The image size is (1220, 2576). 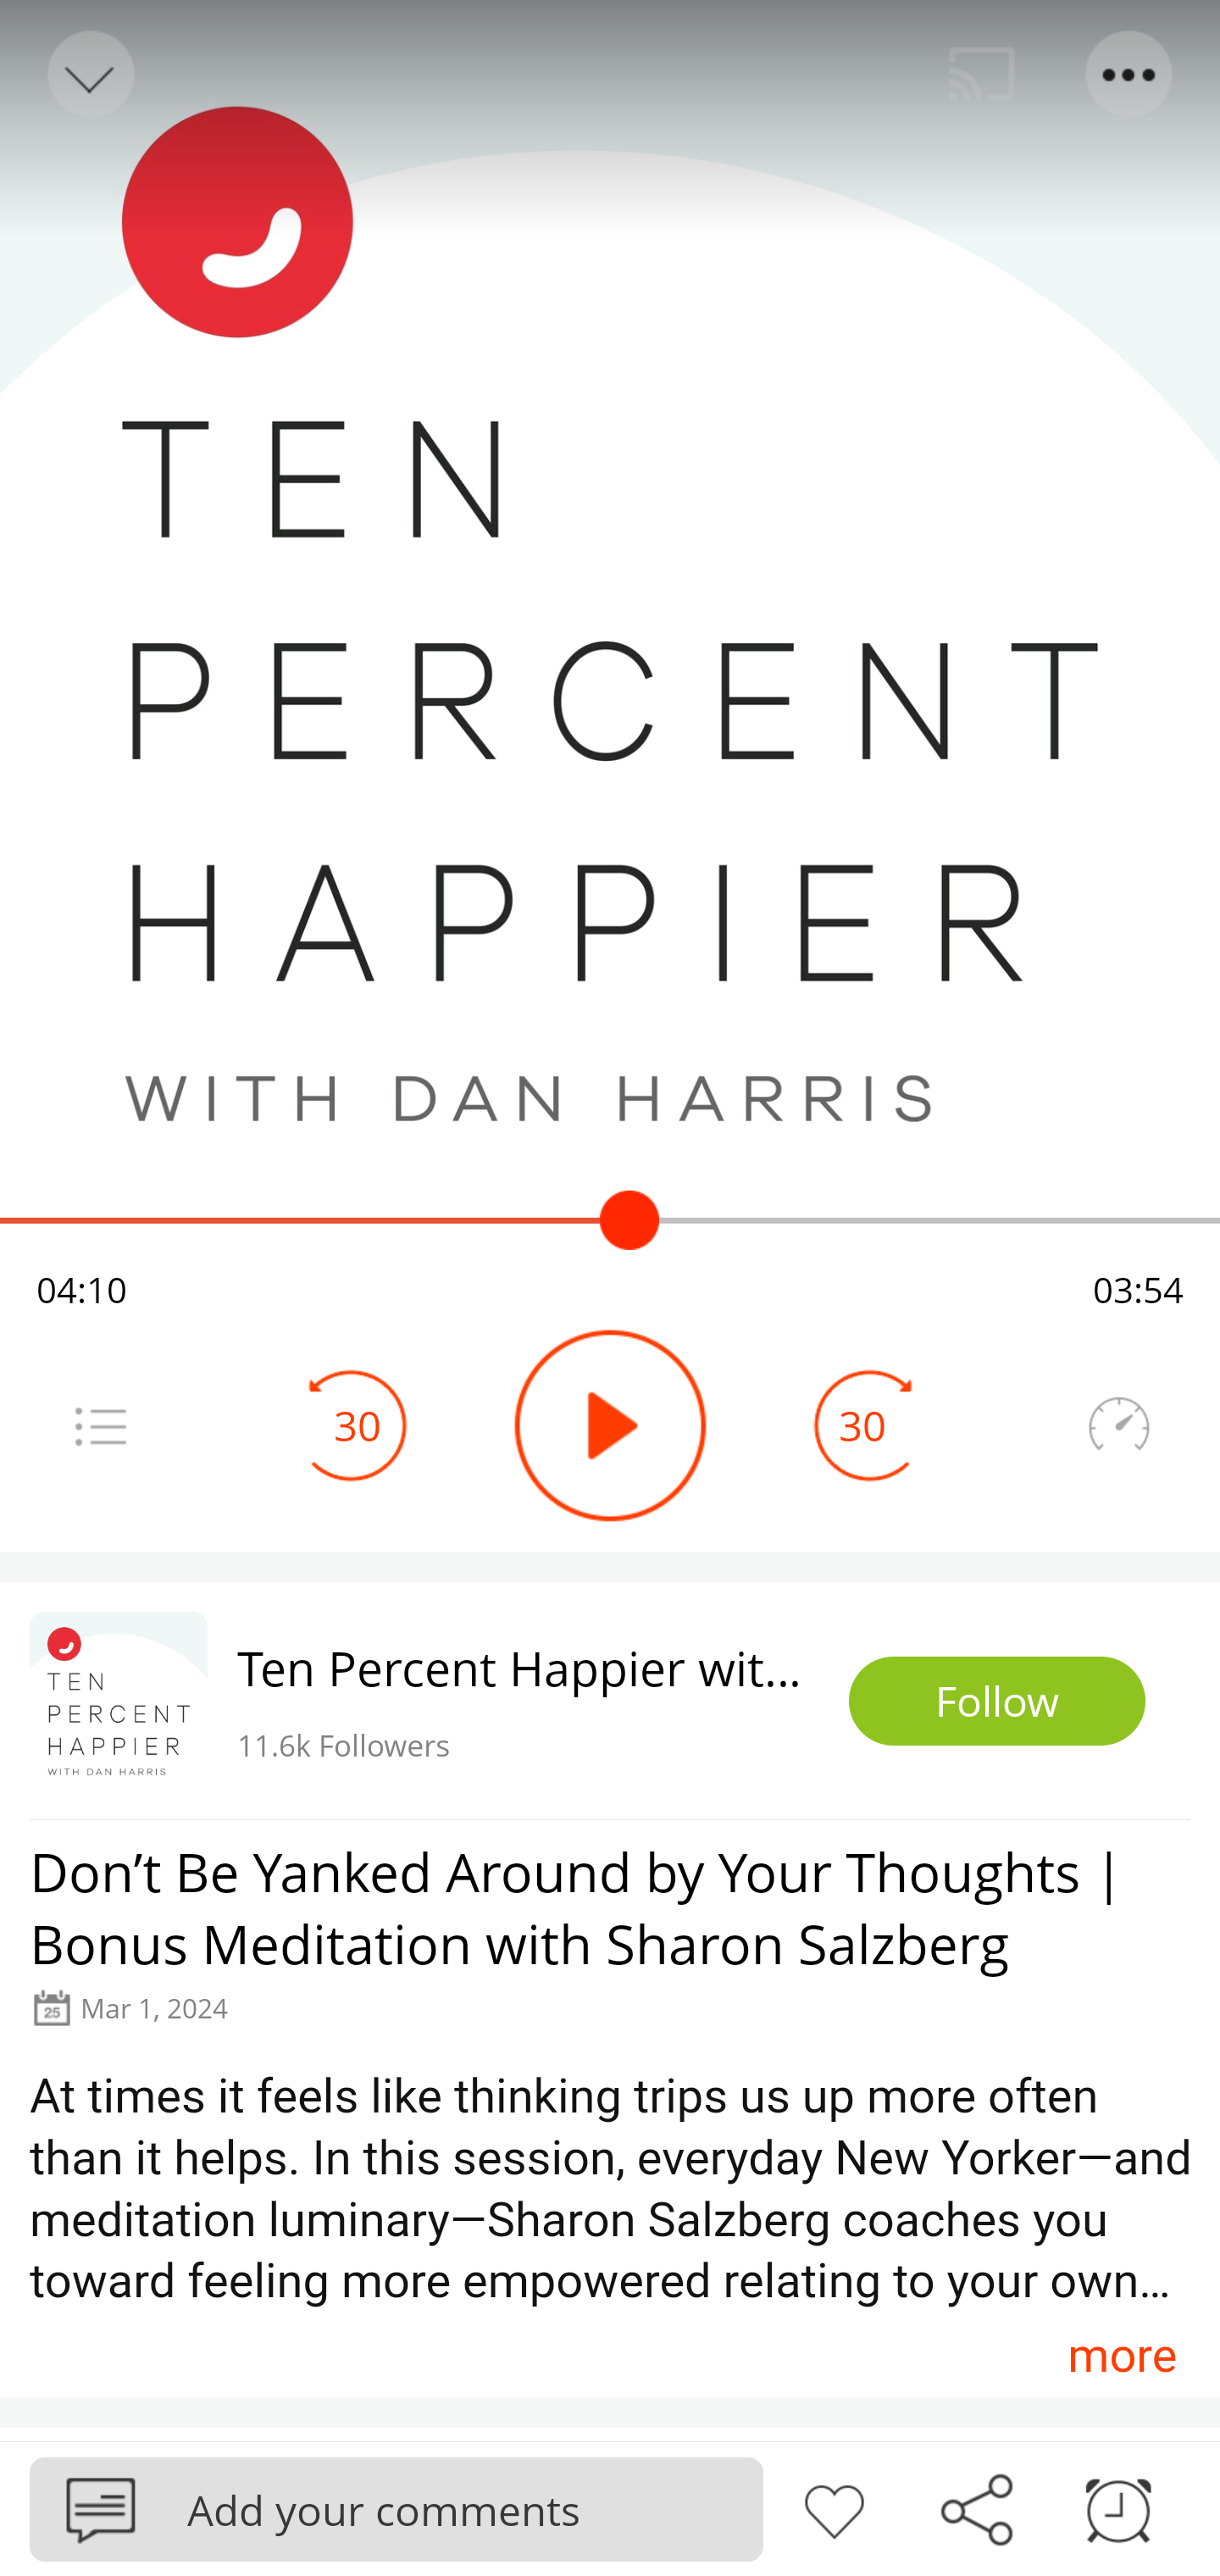 I want to click on Cast. Disconnected, so click(x=982, y=75).